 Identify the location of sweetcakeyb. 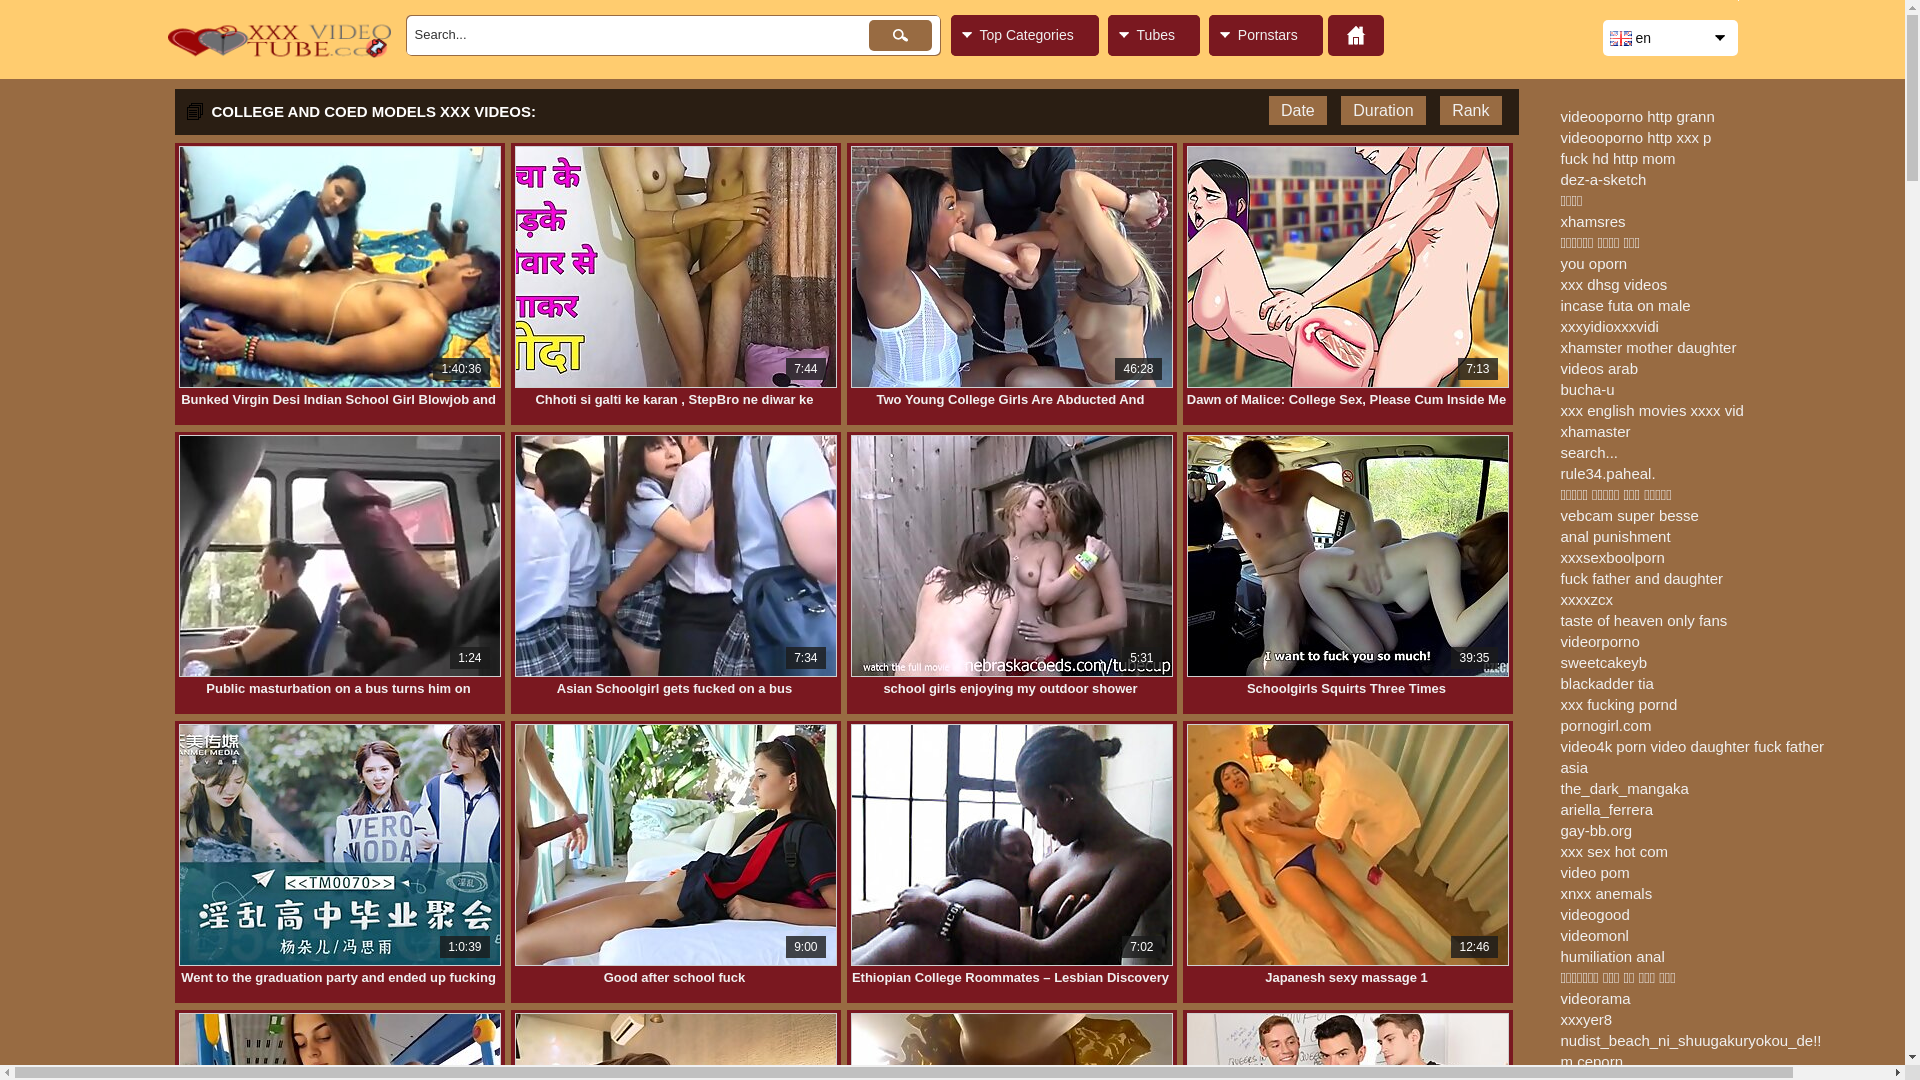
(1604, 662).